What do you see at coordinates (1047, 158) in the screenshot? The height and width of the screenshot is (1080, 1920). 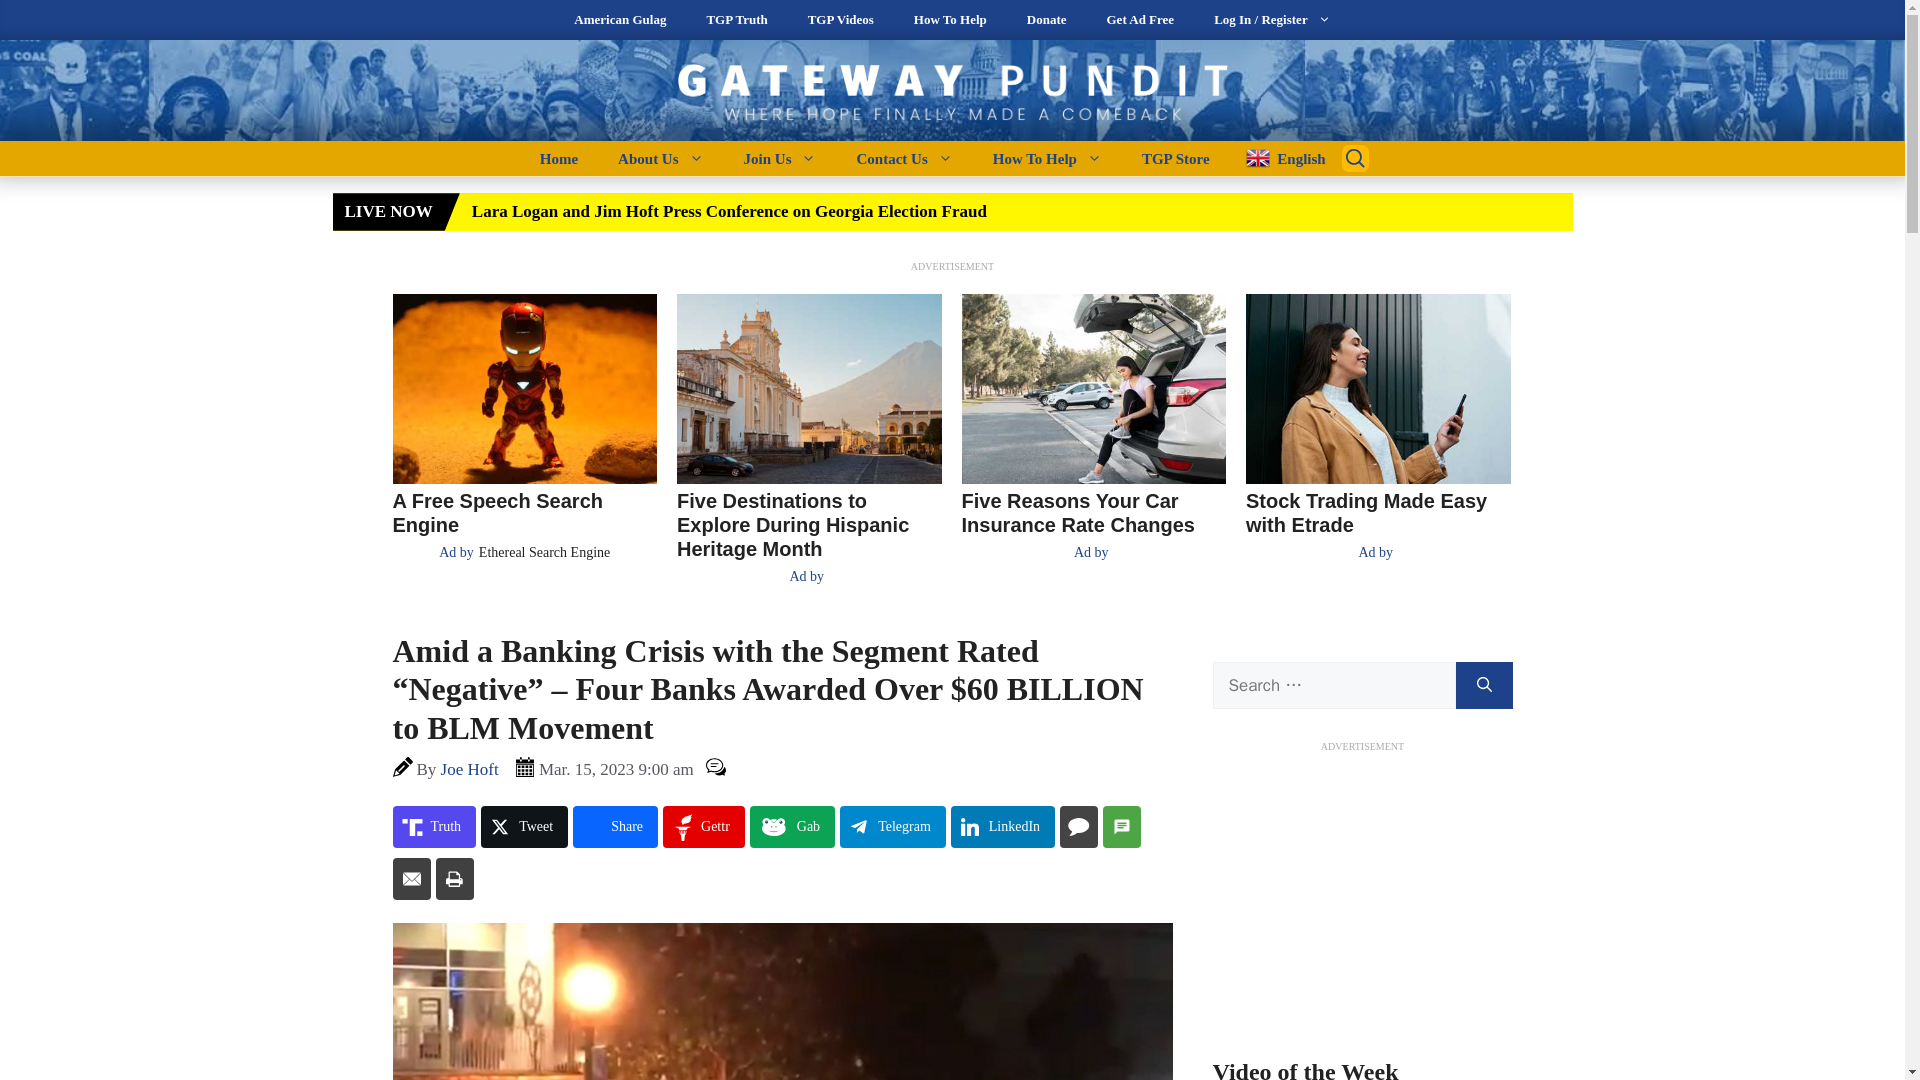 I see `How To Help` at bounding box center [1047, 158].